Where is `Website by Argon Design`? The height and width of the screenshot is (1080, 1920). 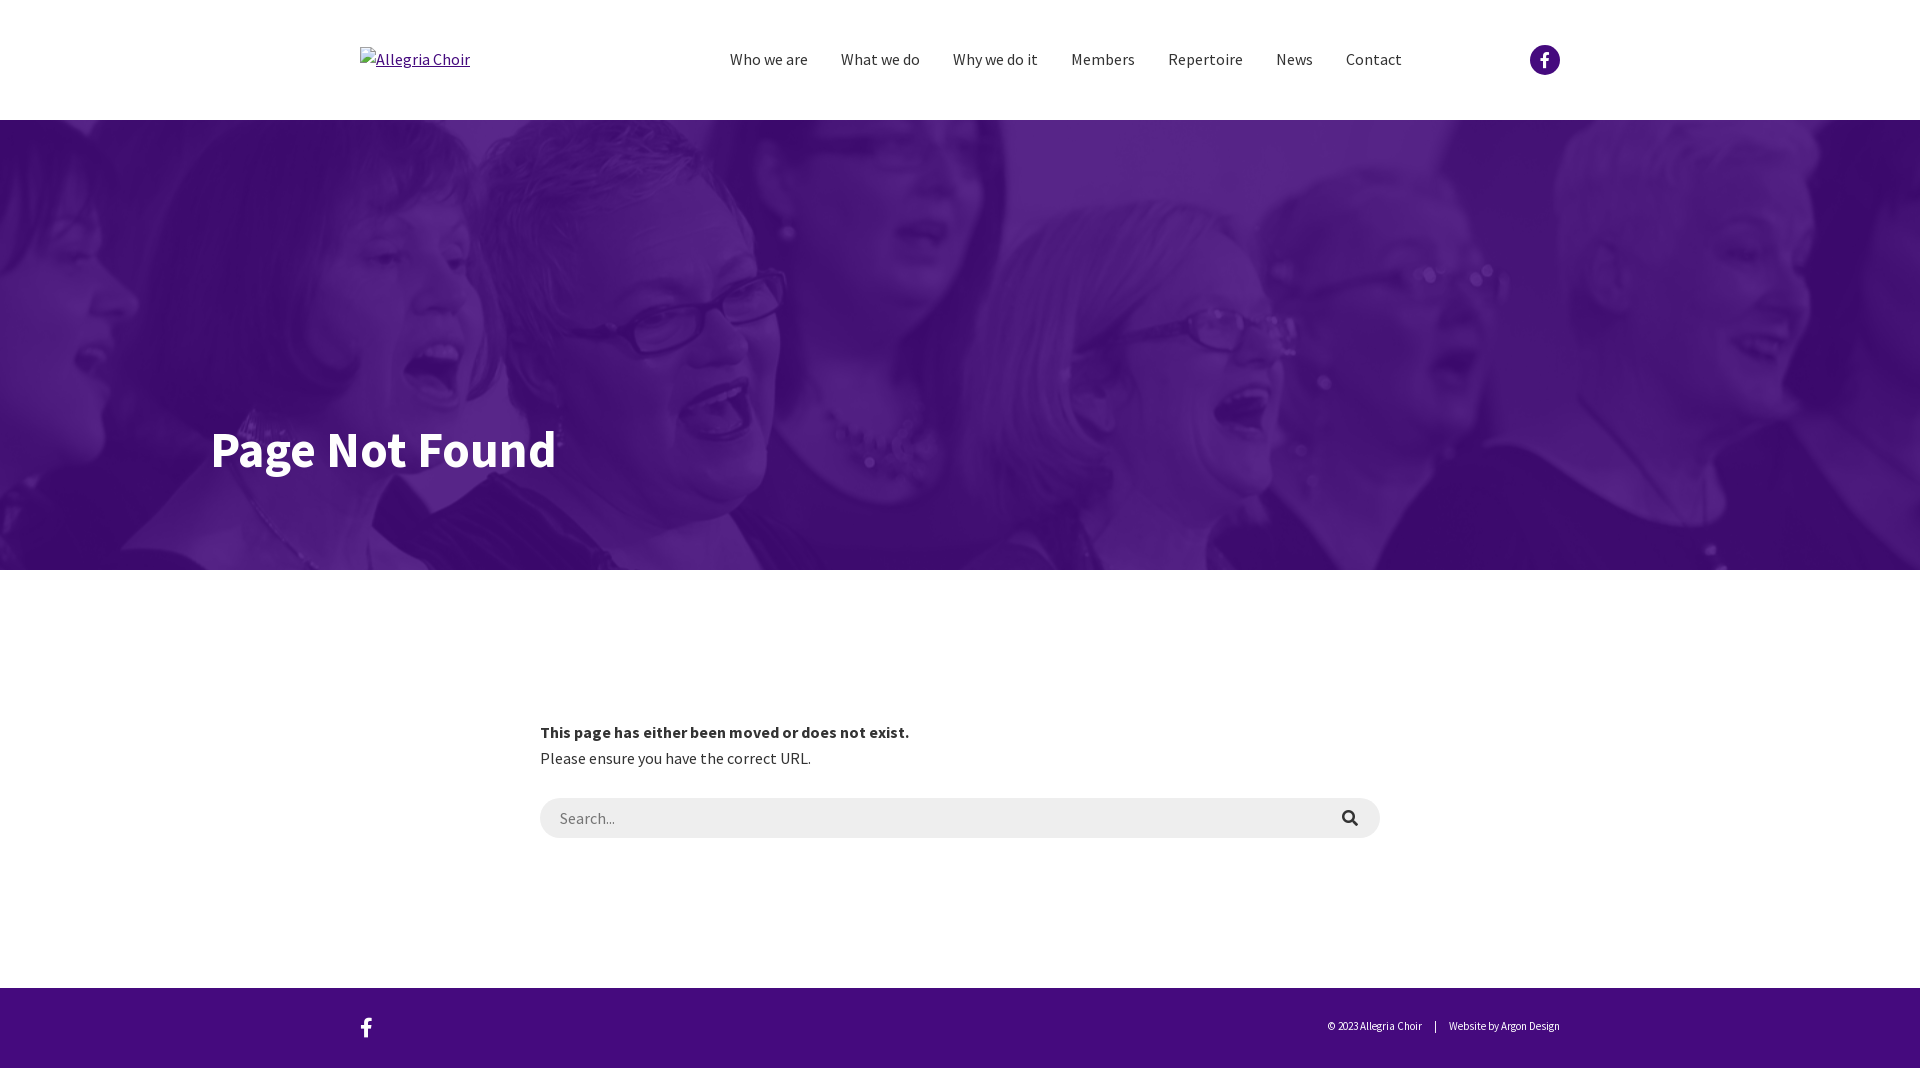
Website by Argon Design is located at coordinates (1504, 1026).